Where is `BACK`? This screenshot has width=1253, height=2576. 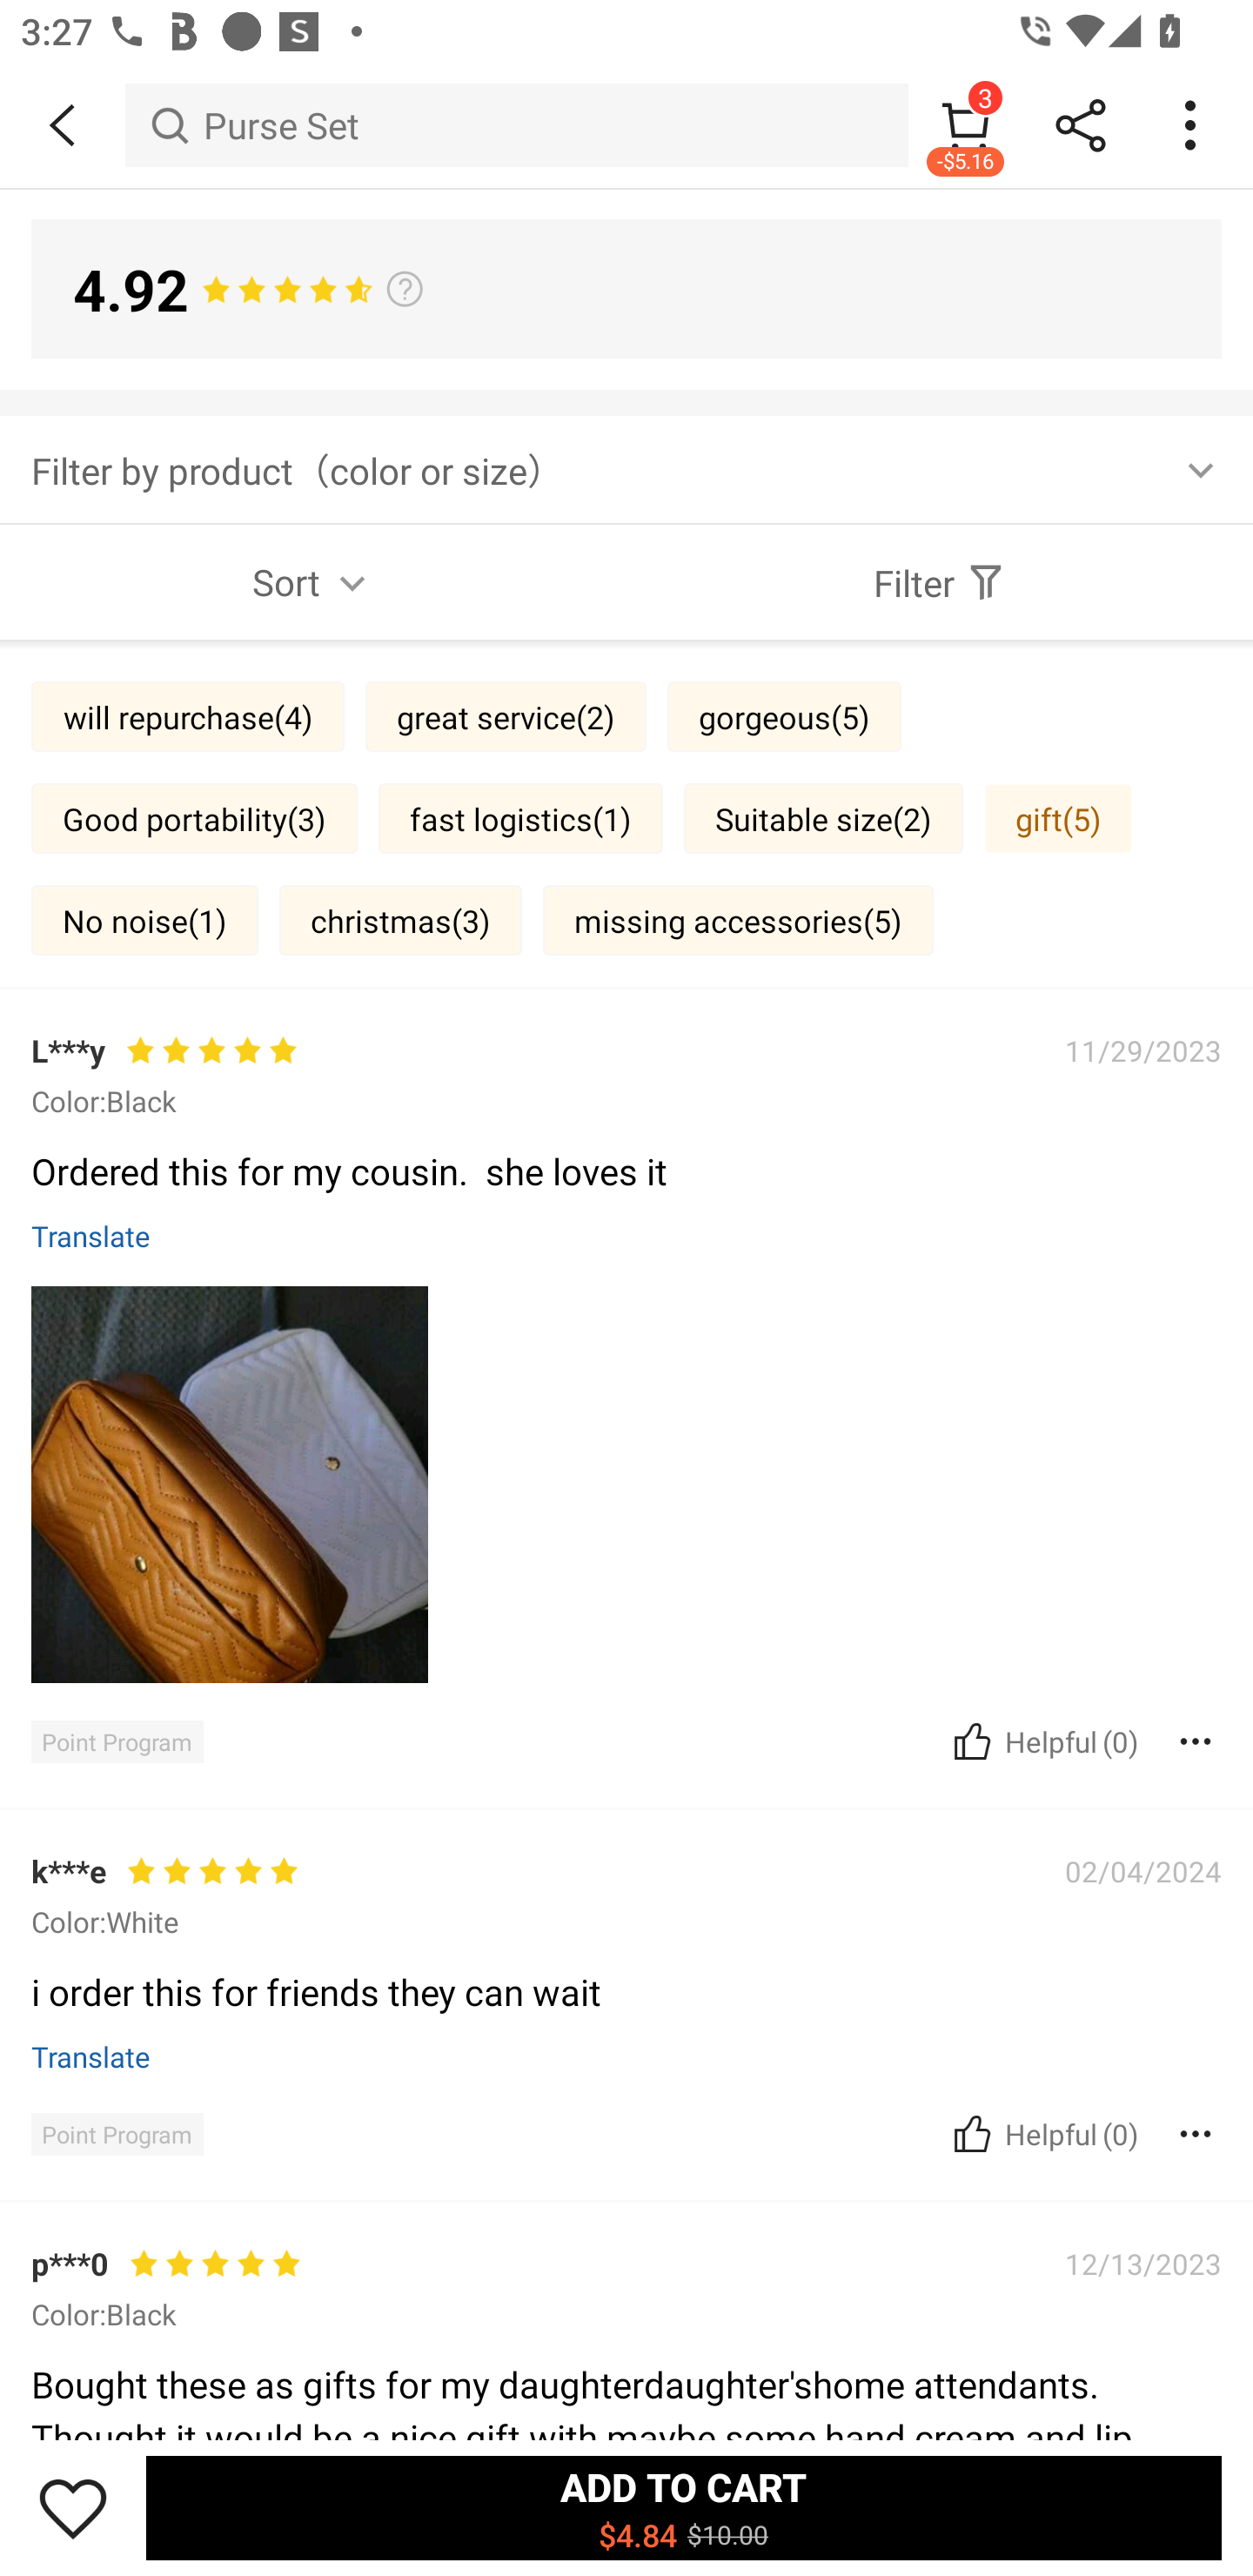 BACK is located at coordinates (63, 125).